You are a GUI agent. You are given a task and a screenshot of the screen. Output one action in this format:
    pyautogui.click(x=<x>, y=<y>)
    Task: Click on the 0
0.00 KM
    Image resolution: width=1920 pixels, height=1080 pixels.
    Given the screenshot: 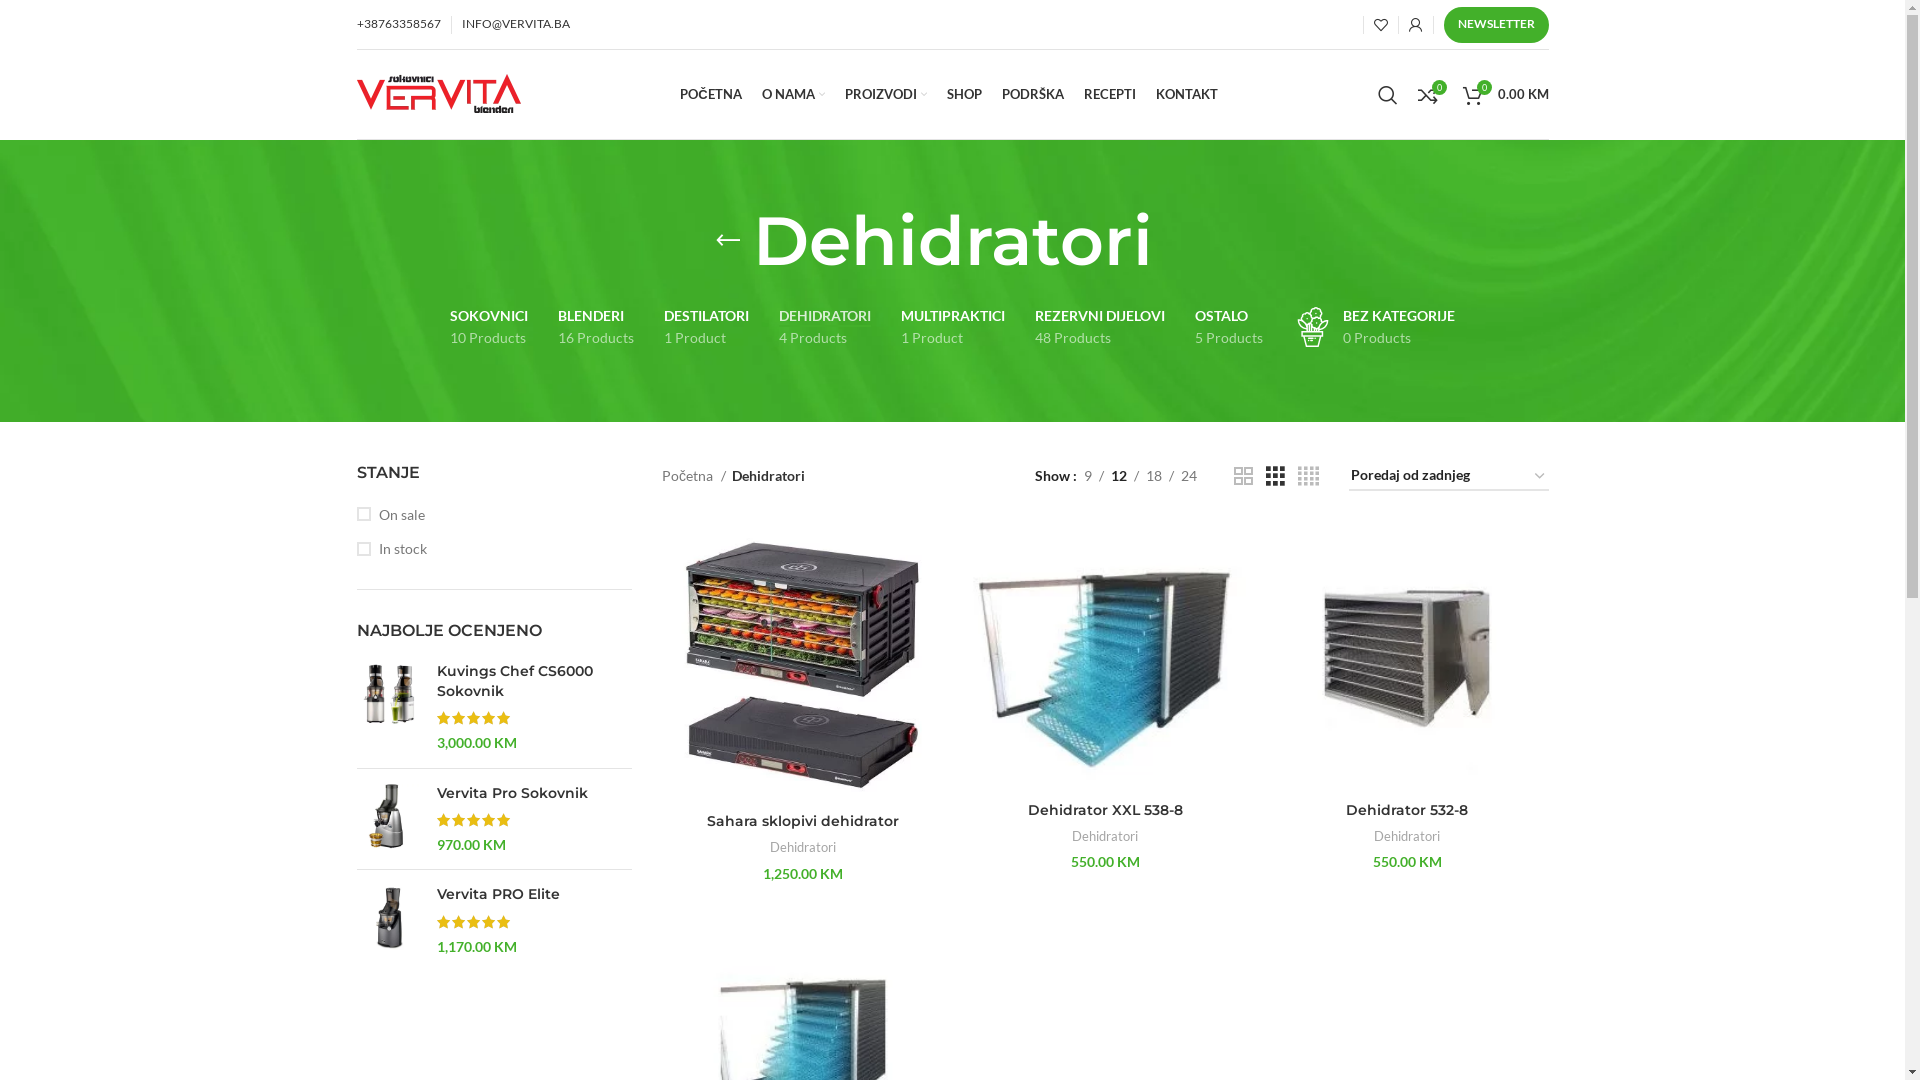 What is the action you would take?
    pyautogui.click(x=1505, y=94)
    